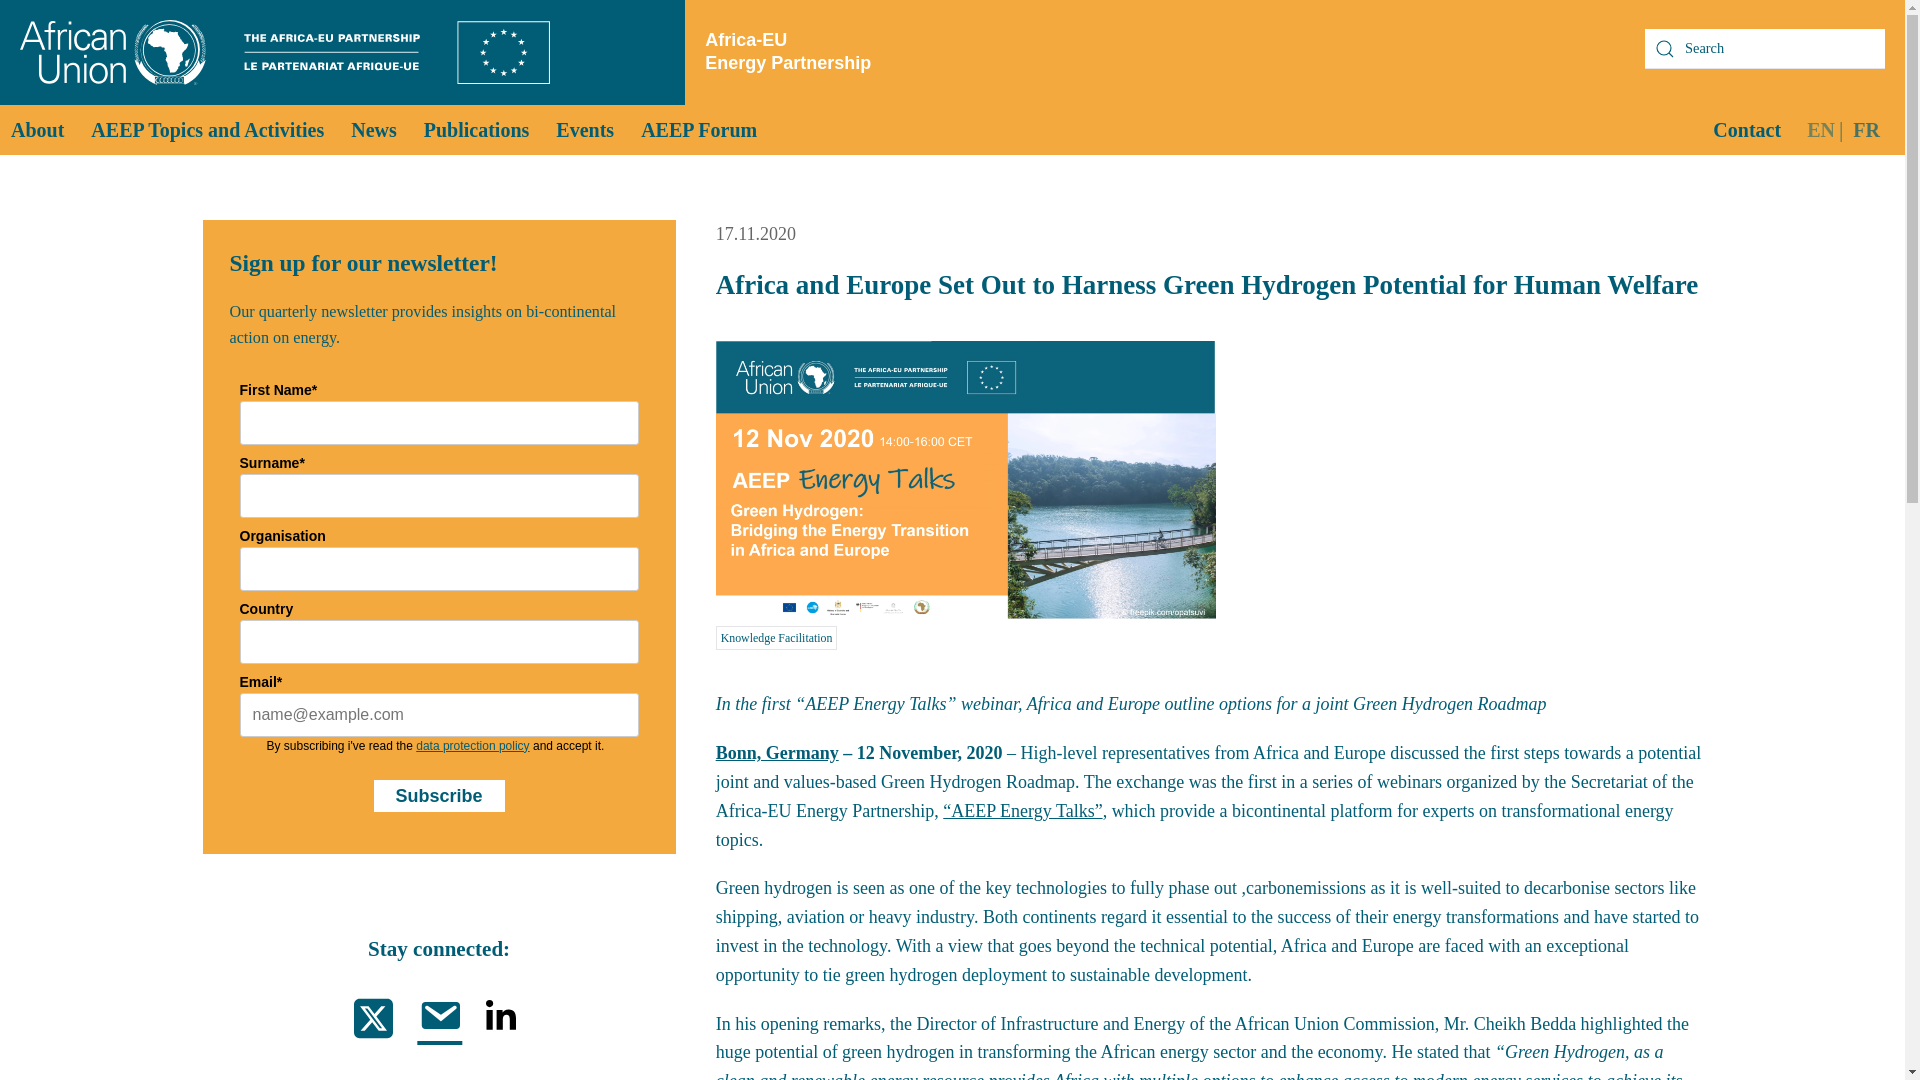  I want to click on About, so click(37, 130).